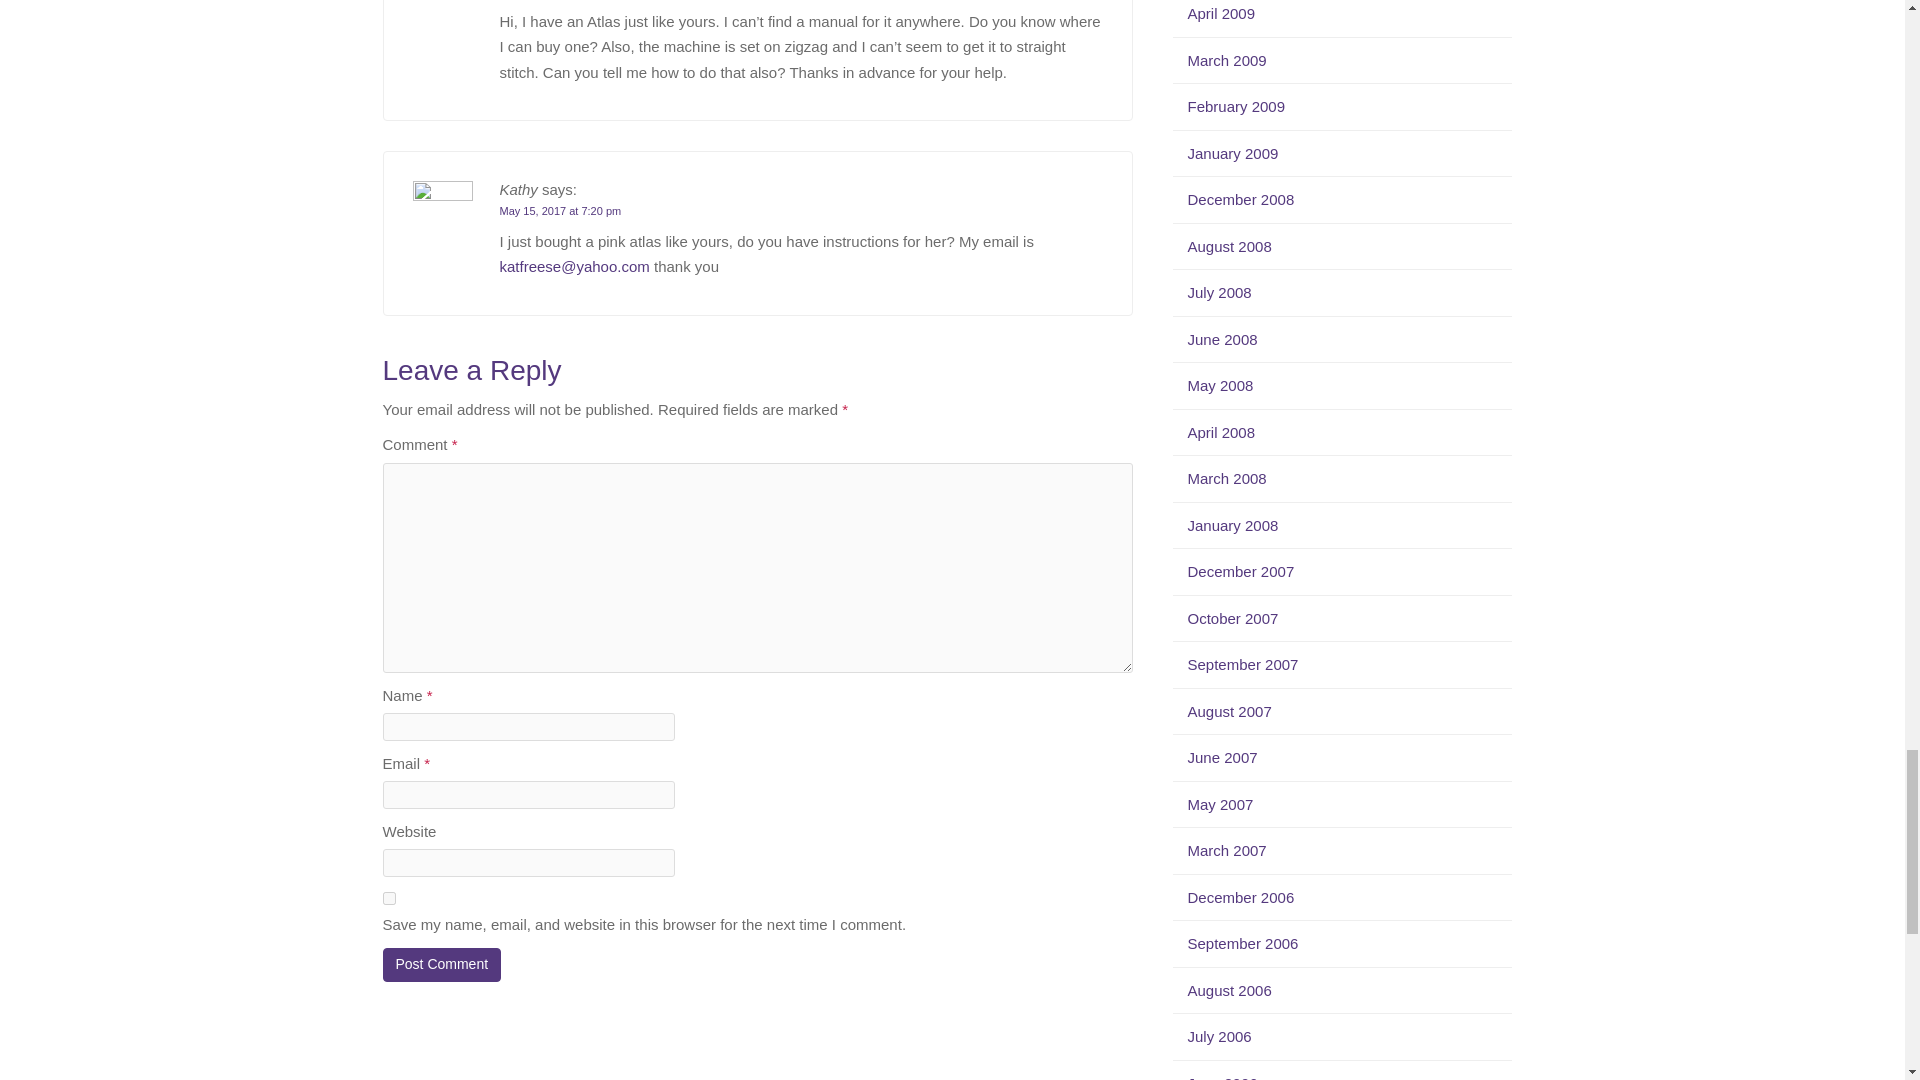  I want to click on Post Comment, so click(442, 964).